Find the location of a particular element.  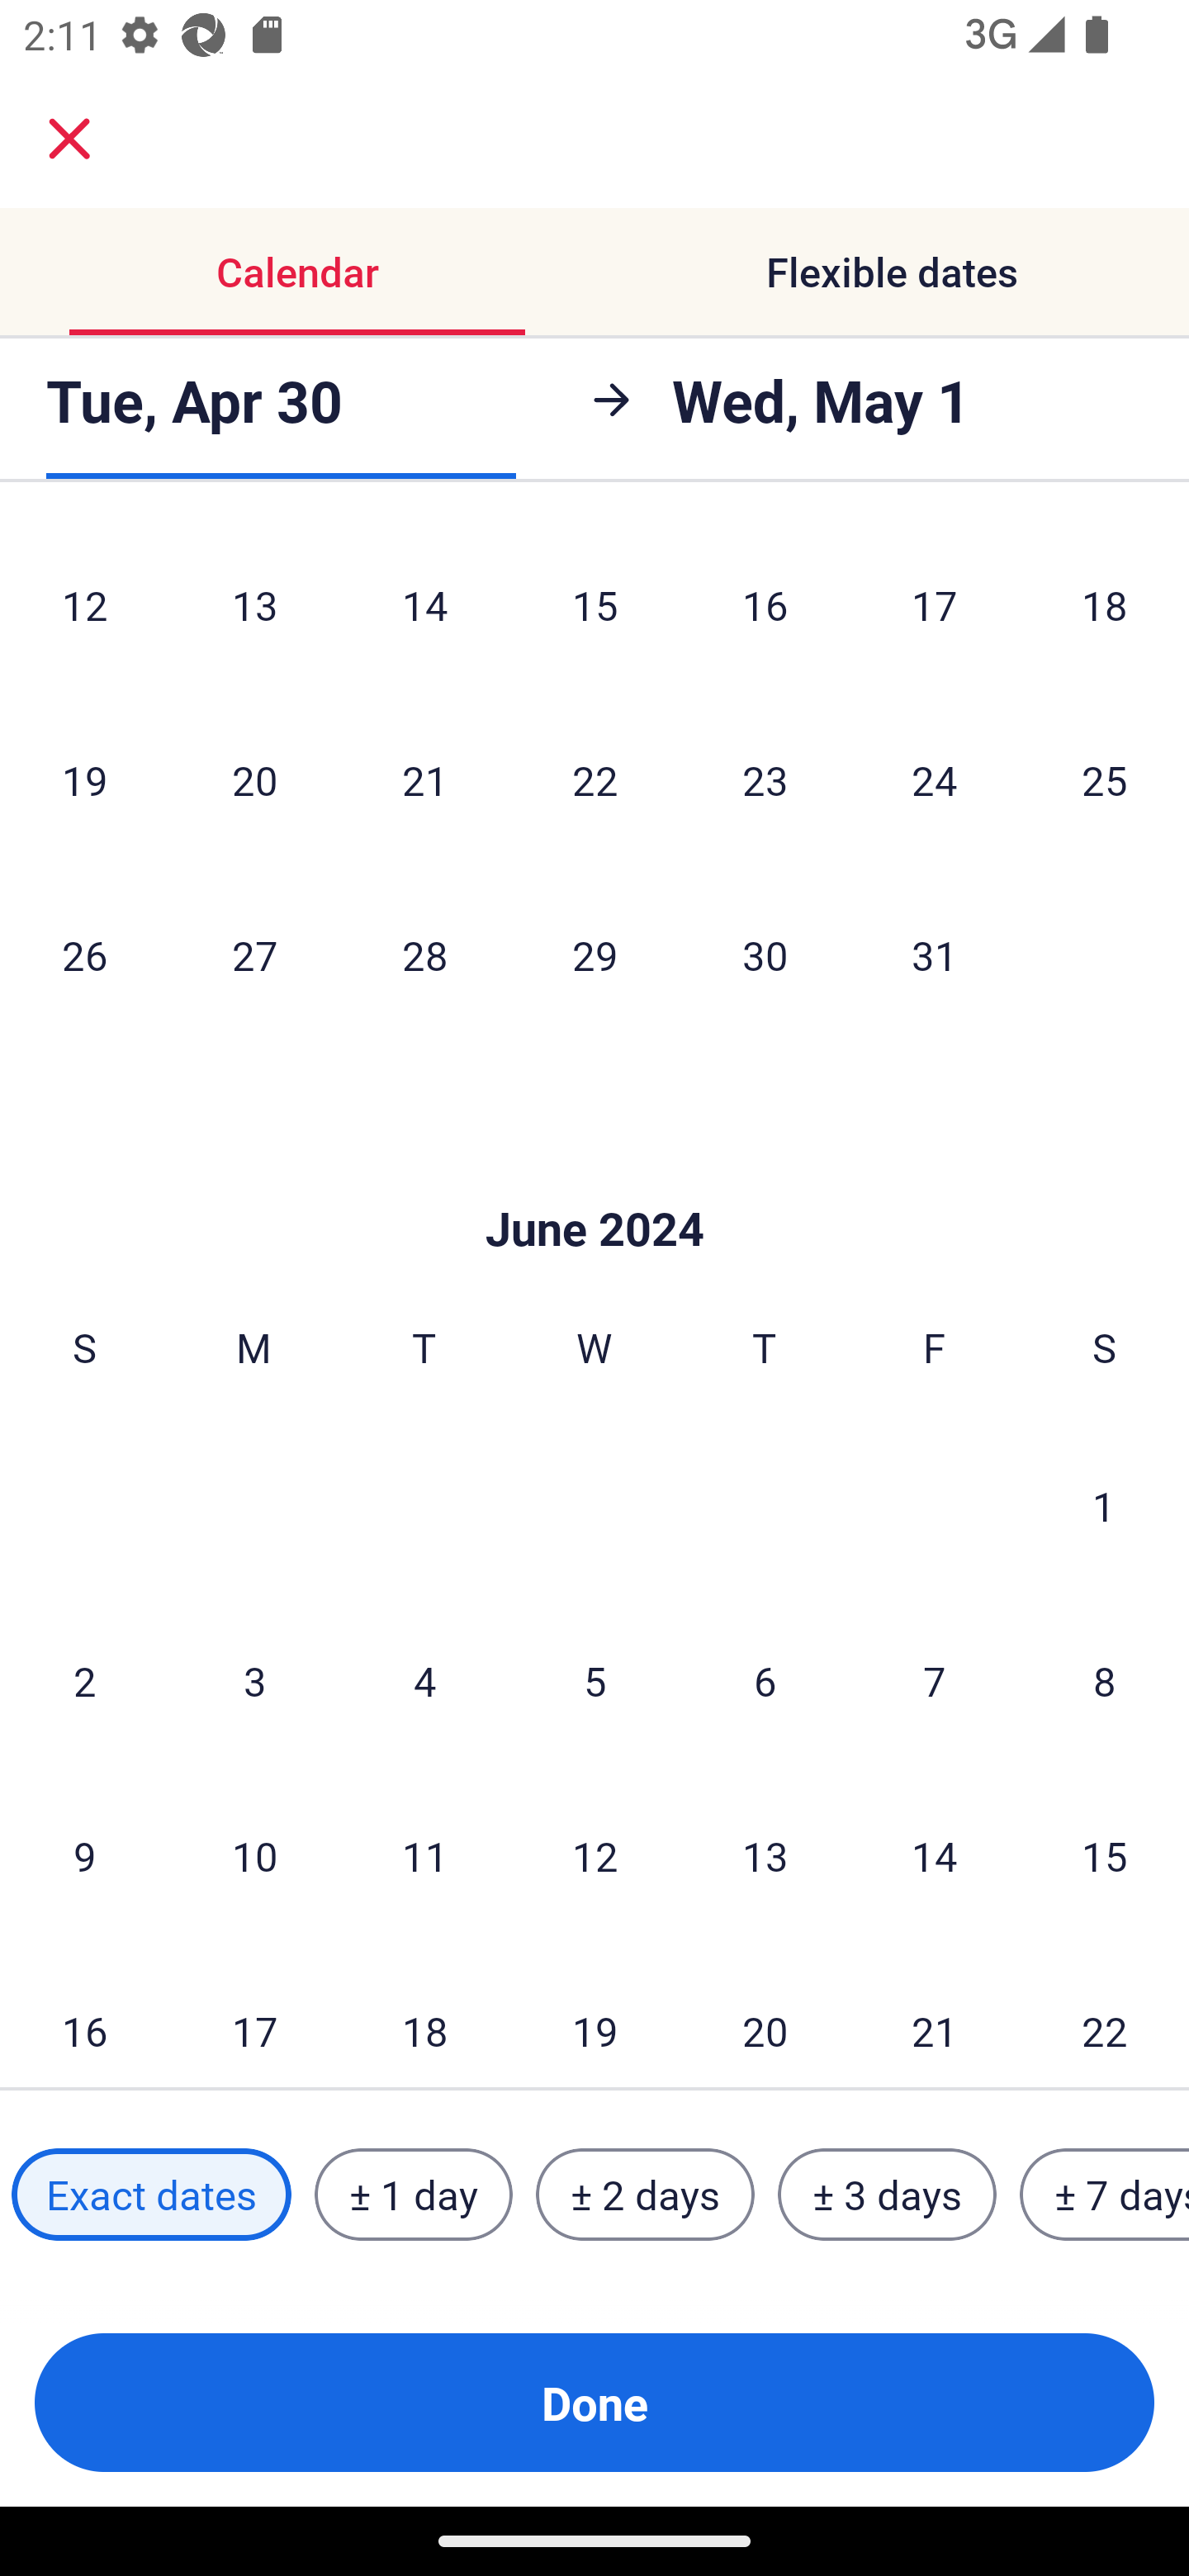

23 Thursday, May 23, 2024 is located at coordinates (765, 780).